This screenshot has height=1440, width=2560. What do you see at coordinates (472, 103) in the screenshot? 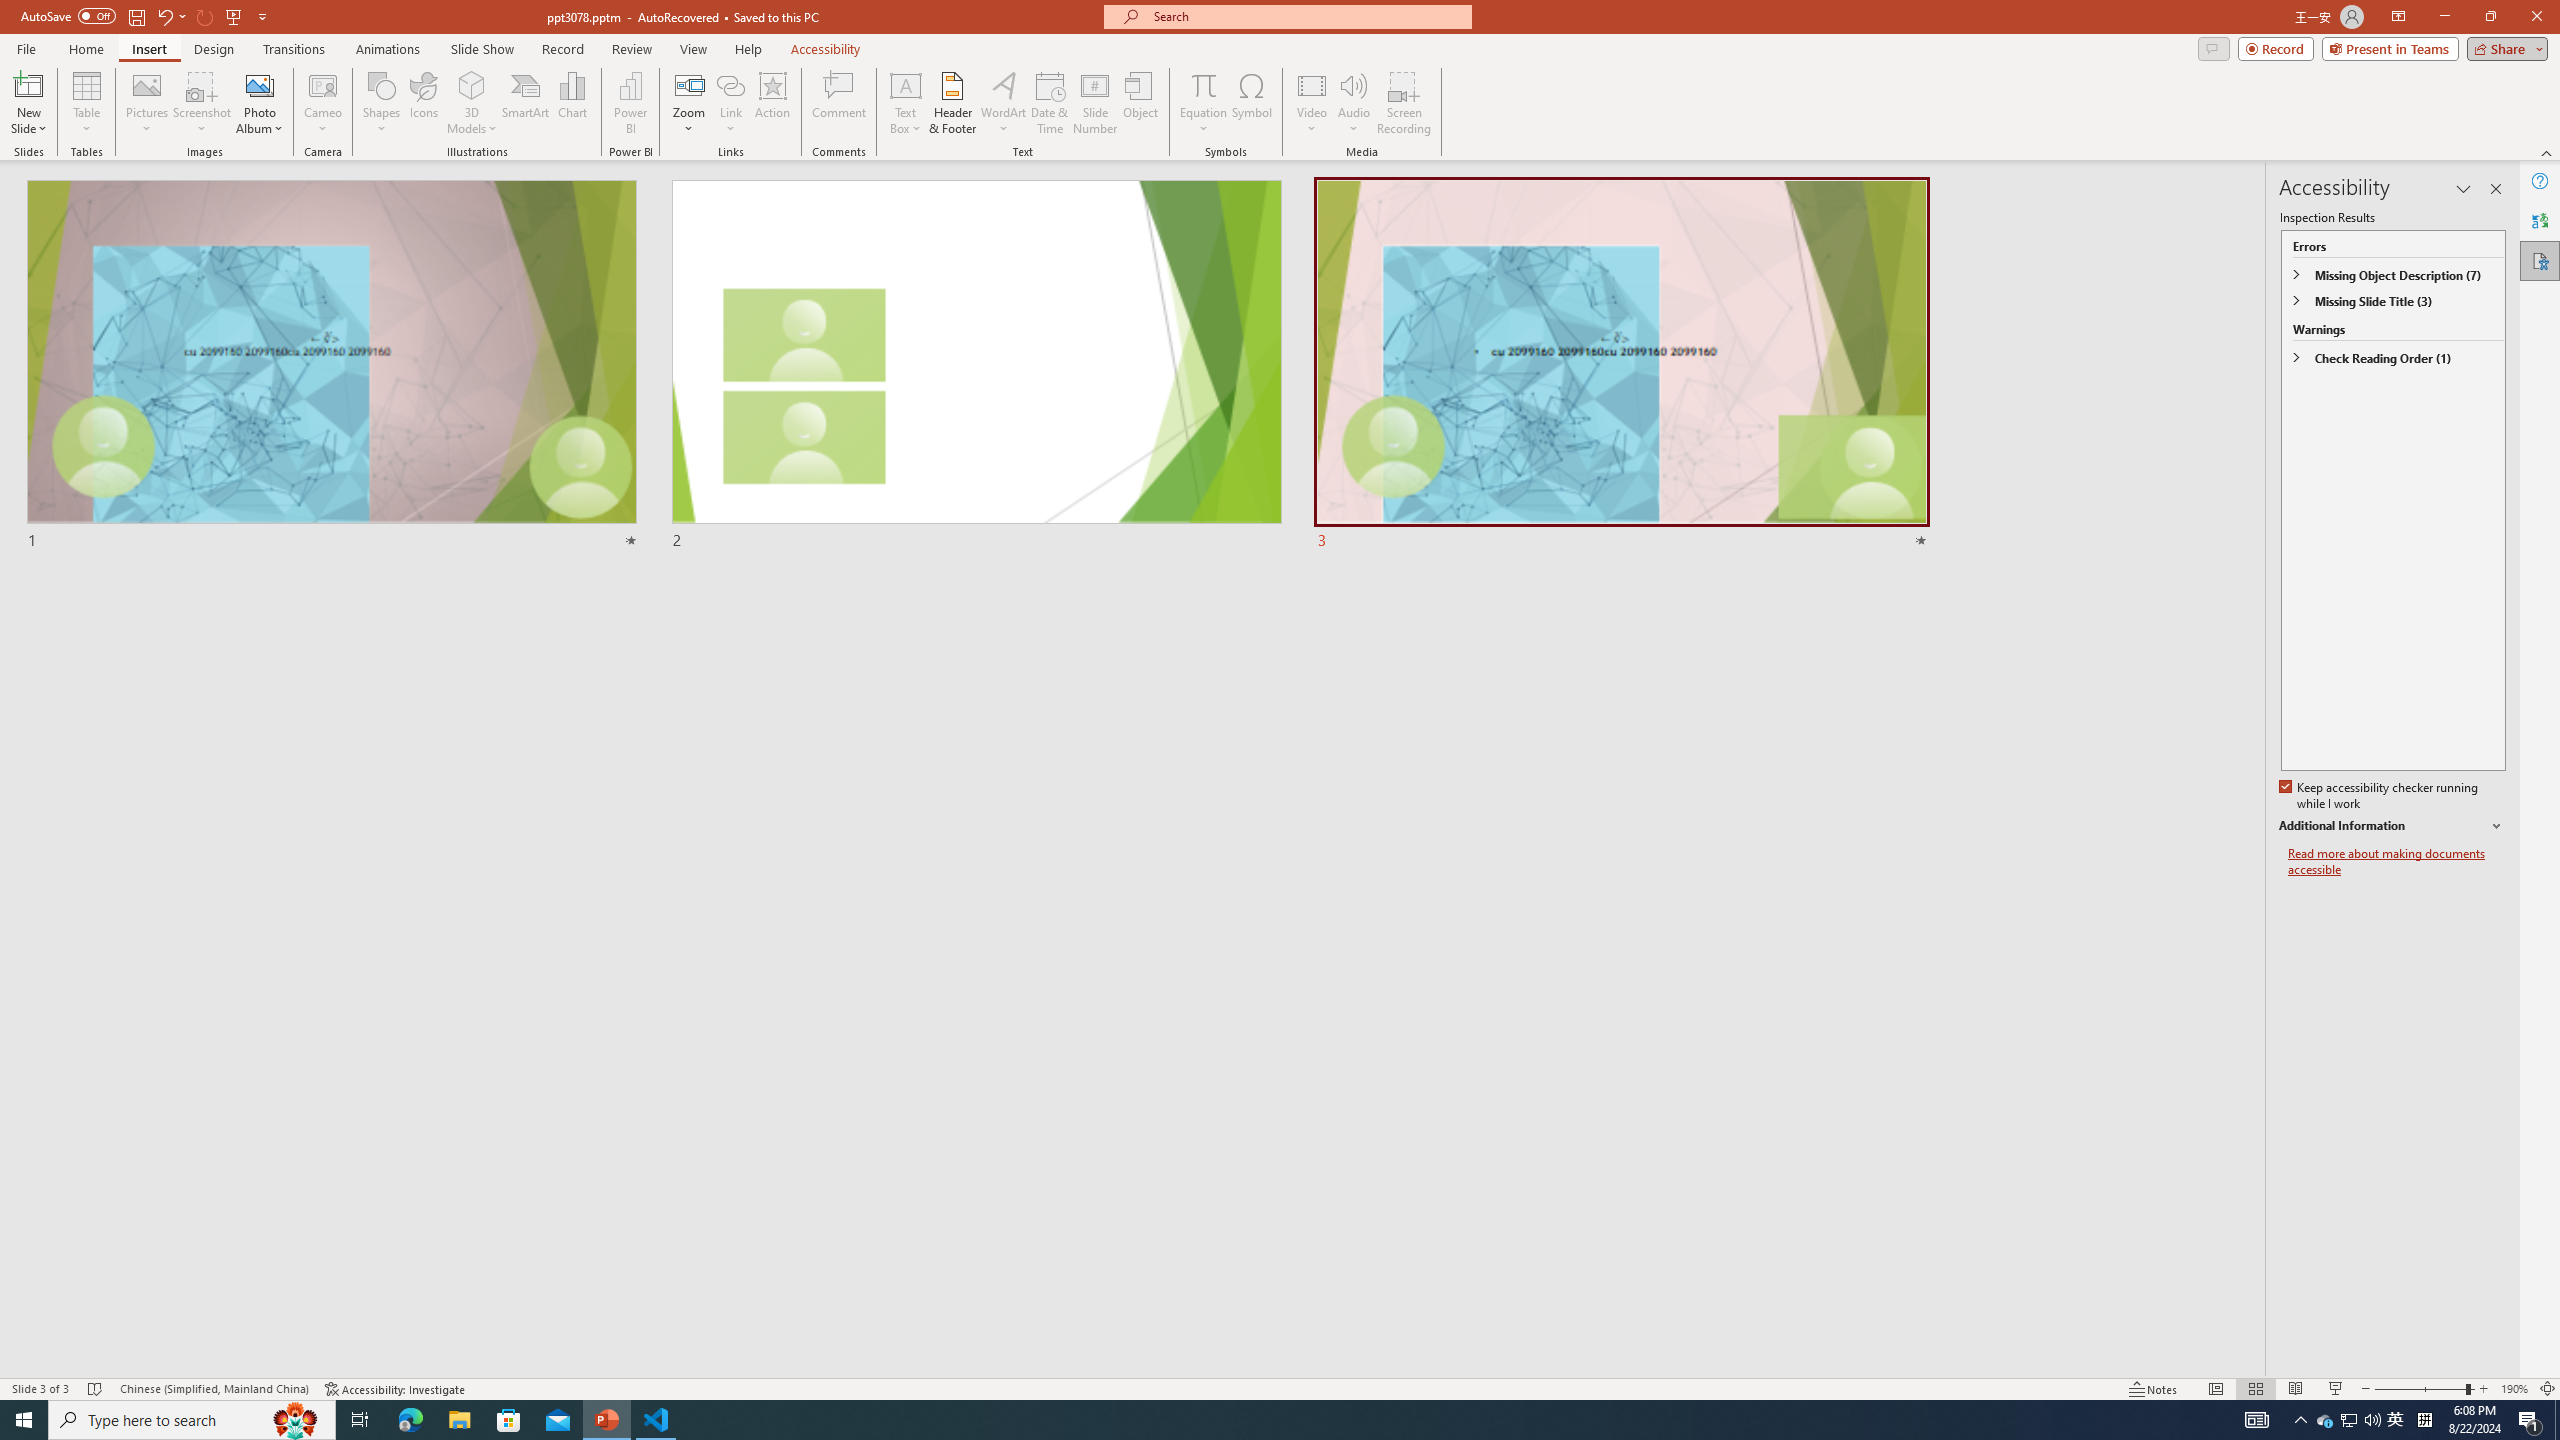
I see `3D Models` at bounding box center [472, 103].